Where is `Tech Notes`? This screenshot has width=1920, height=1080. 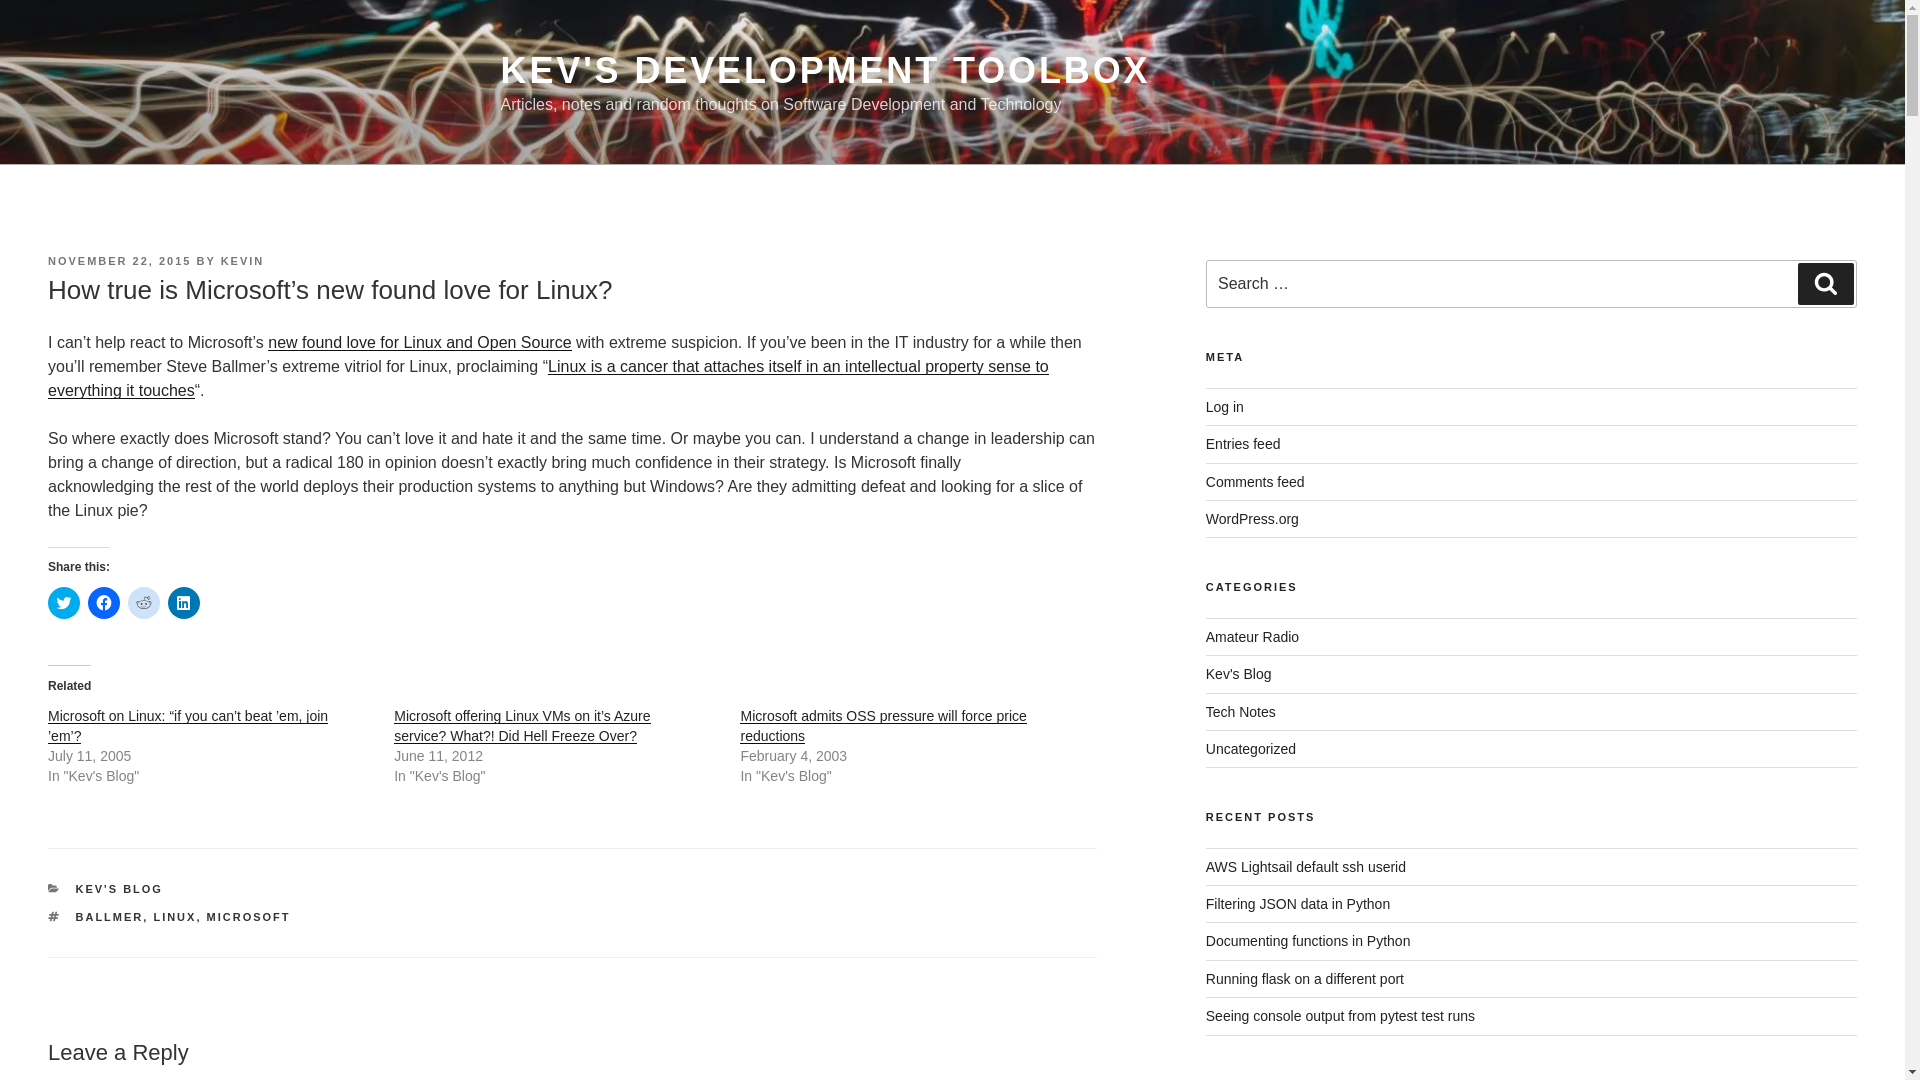
Tech Notes is located at coordinates (1240, 712).